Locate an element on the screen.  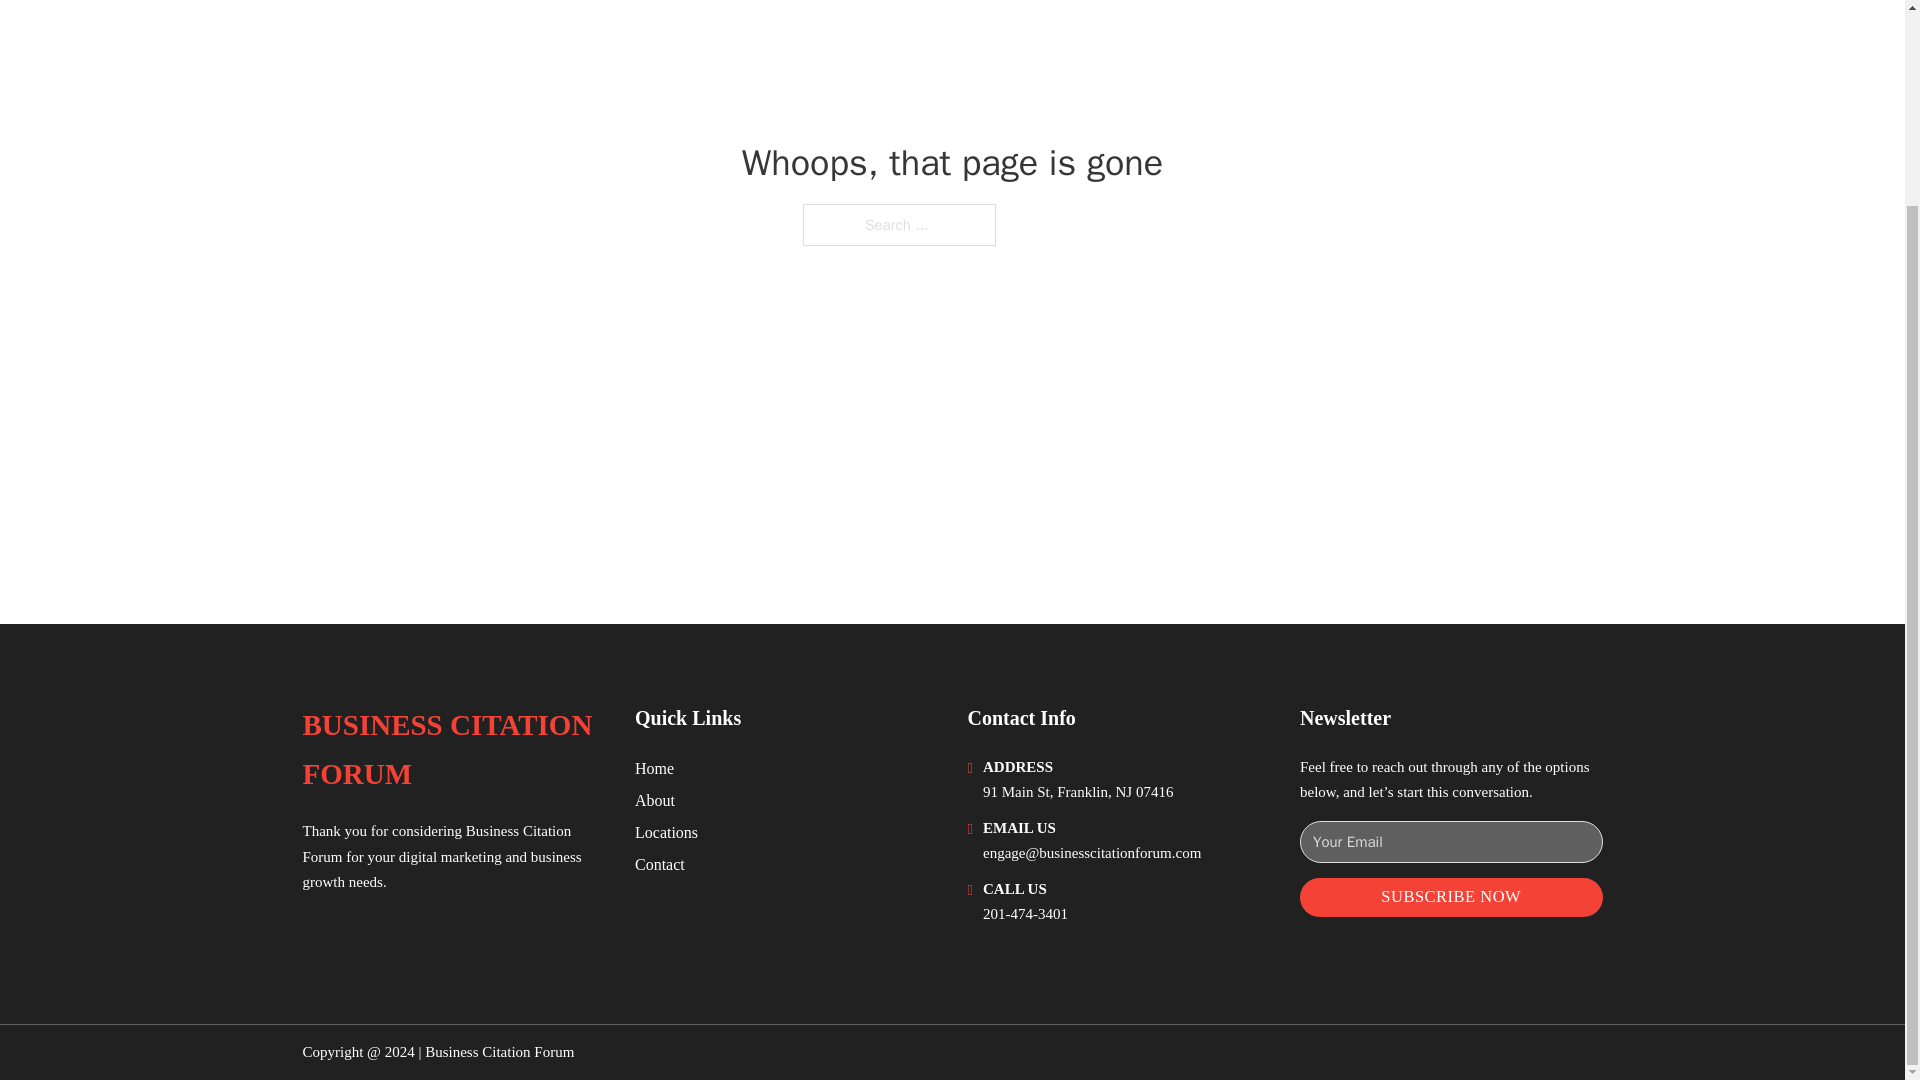
About is located at coordinates (655, 800).